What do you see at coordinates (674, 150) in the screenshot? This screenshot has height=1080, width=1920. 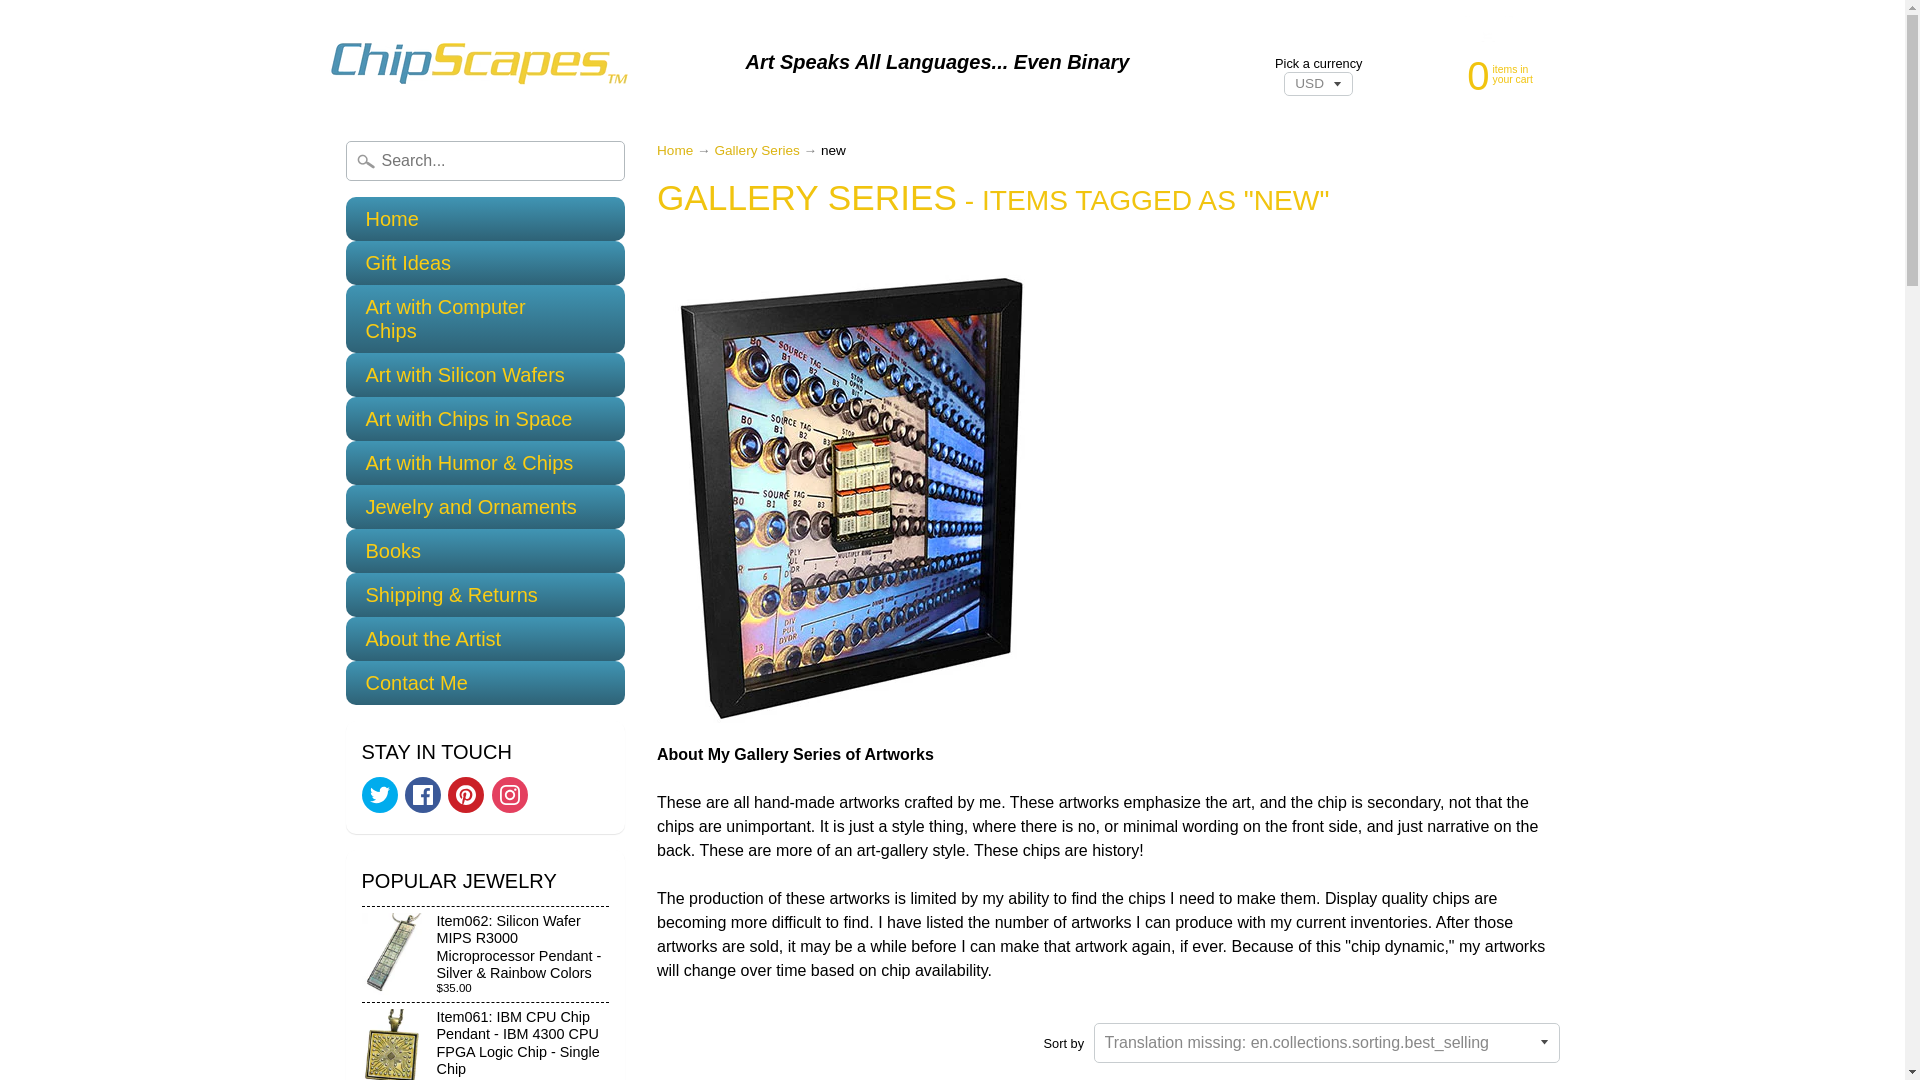 I see `Home` at bounding box center [674, 150].